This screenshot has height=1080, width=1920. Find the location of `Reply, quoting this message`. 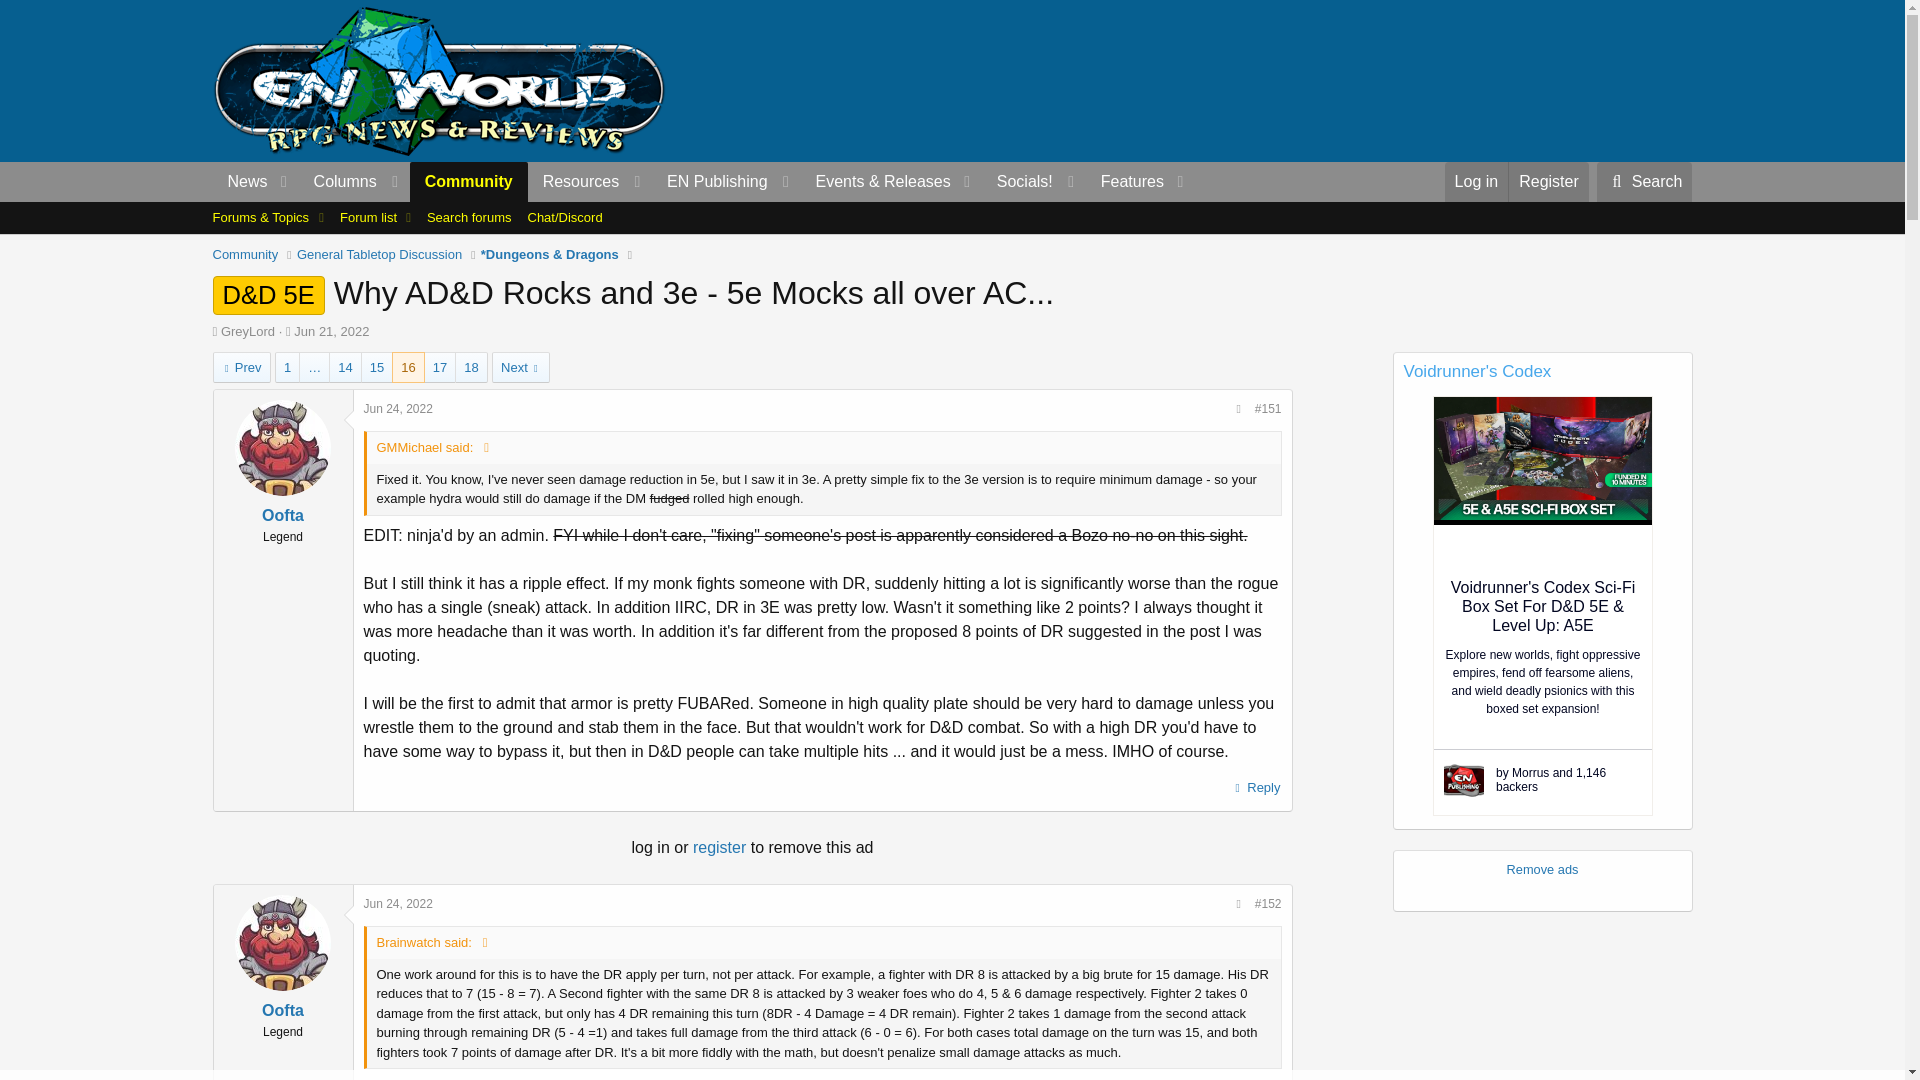

Reply, quoting this message is located at coordinates (1255, 788).